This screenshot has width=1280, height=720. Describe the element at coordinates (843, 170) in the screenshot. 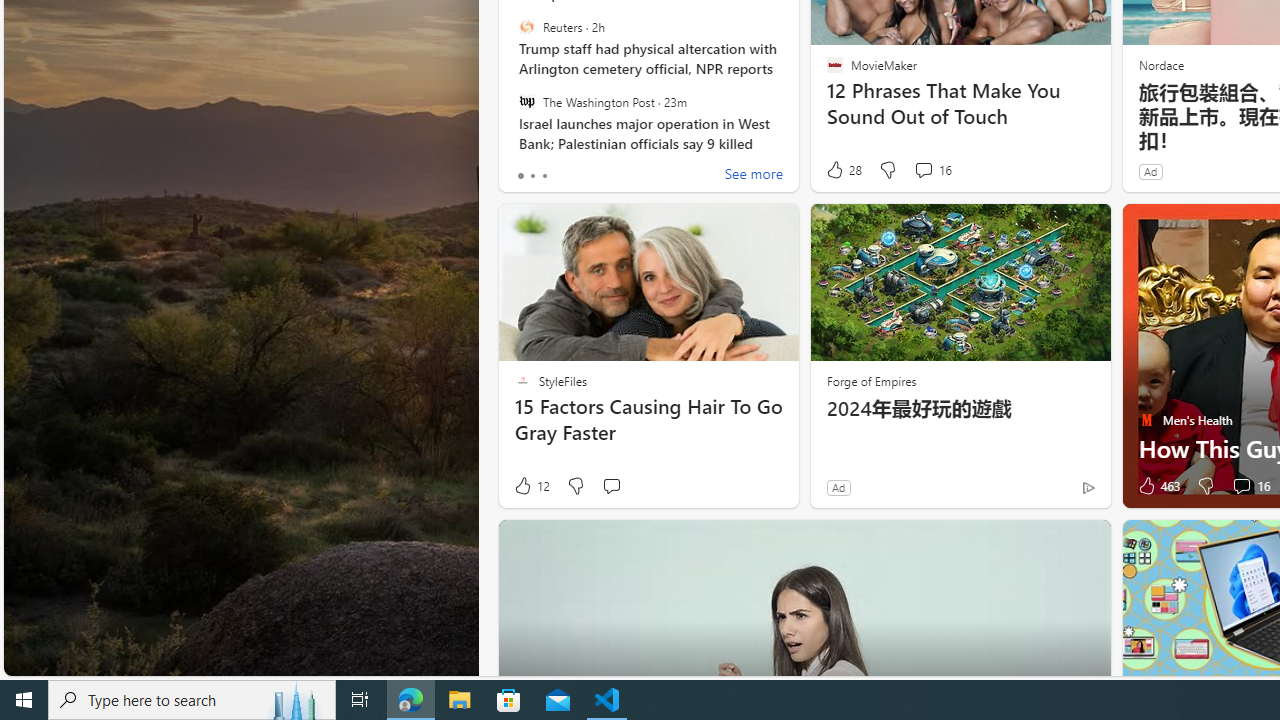

I see `28 Like` at that location.